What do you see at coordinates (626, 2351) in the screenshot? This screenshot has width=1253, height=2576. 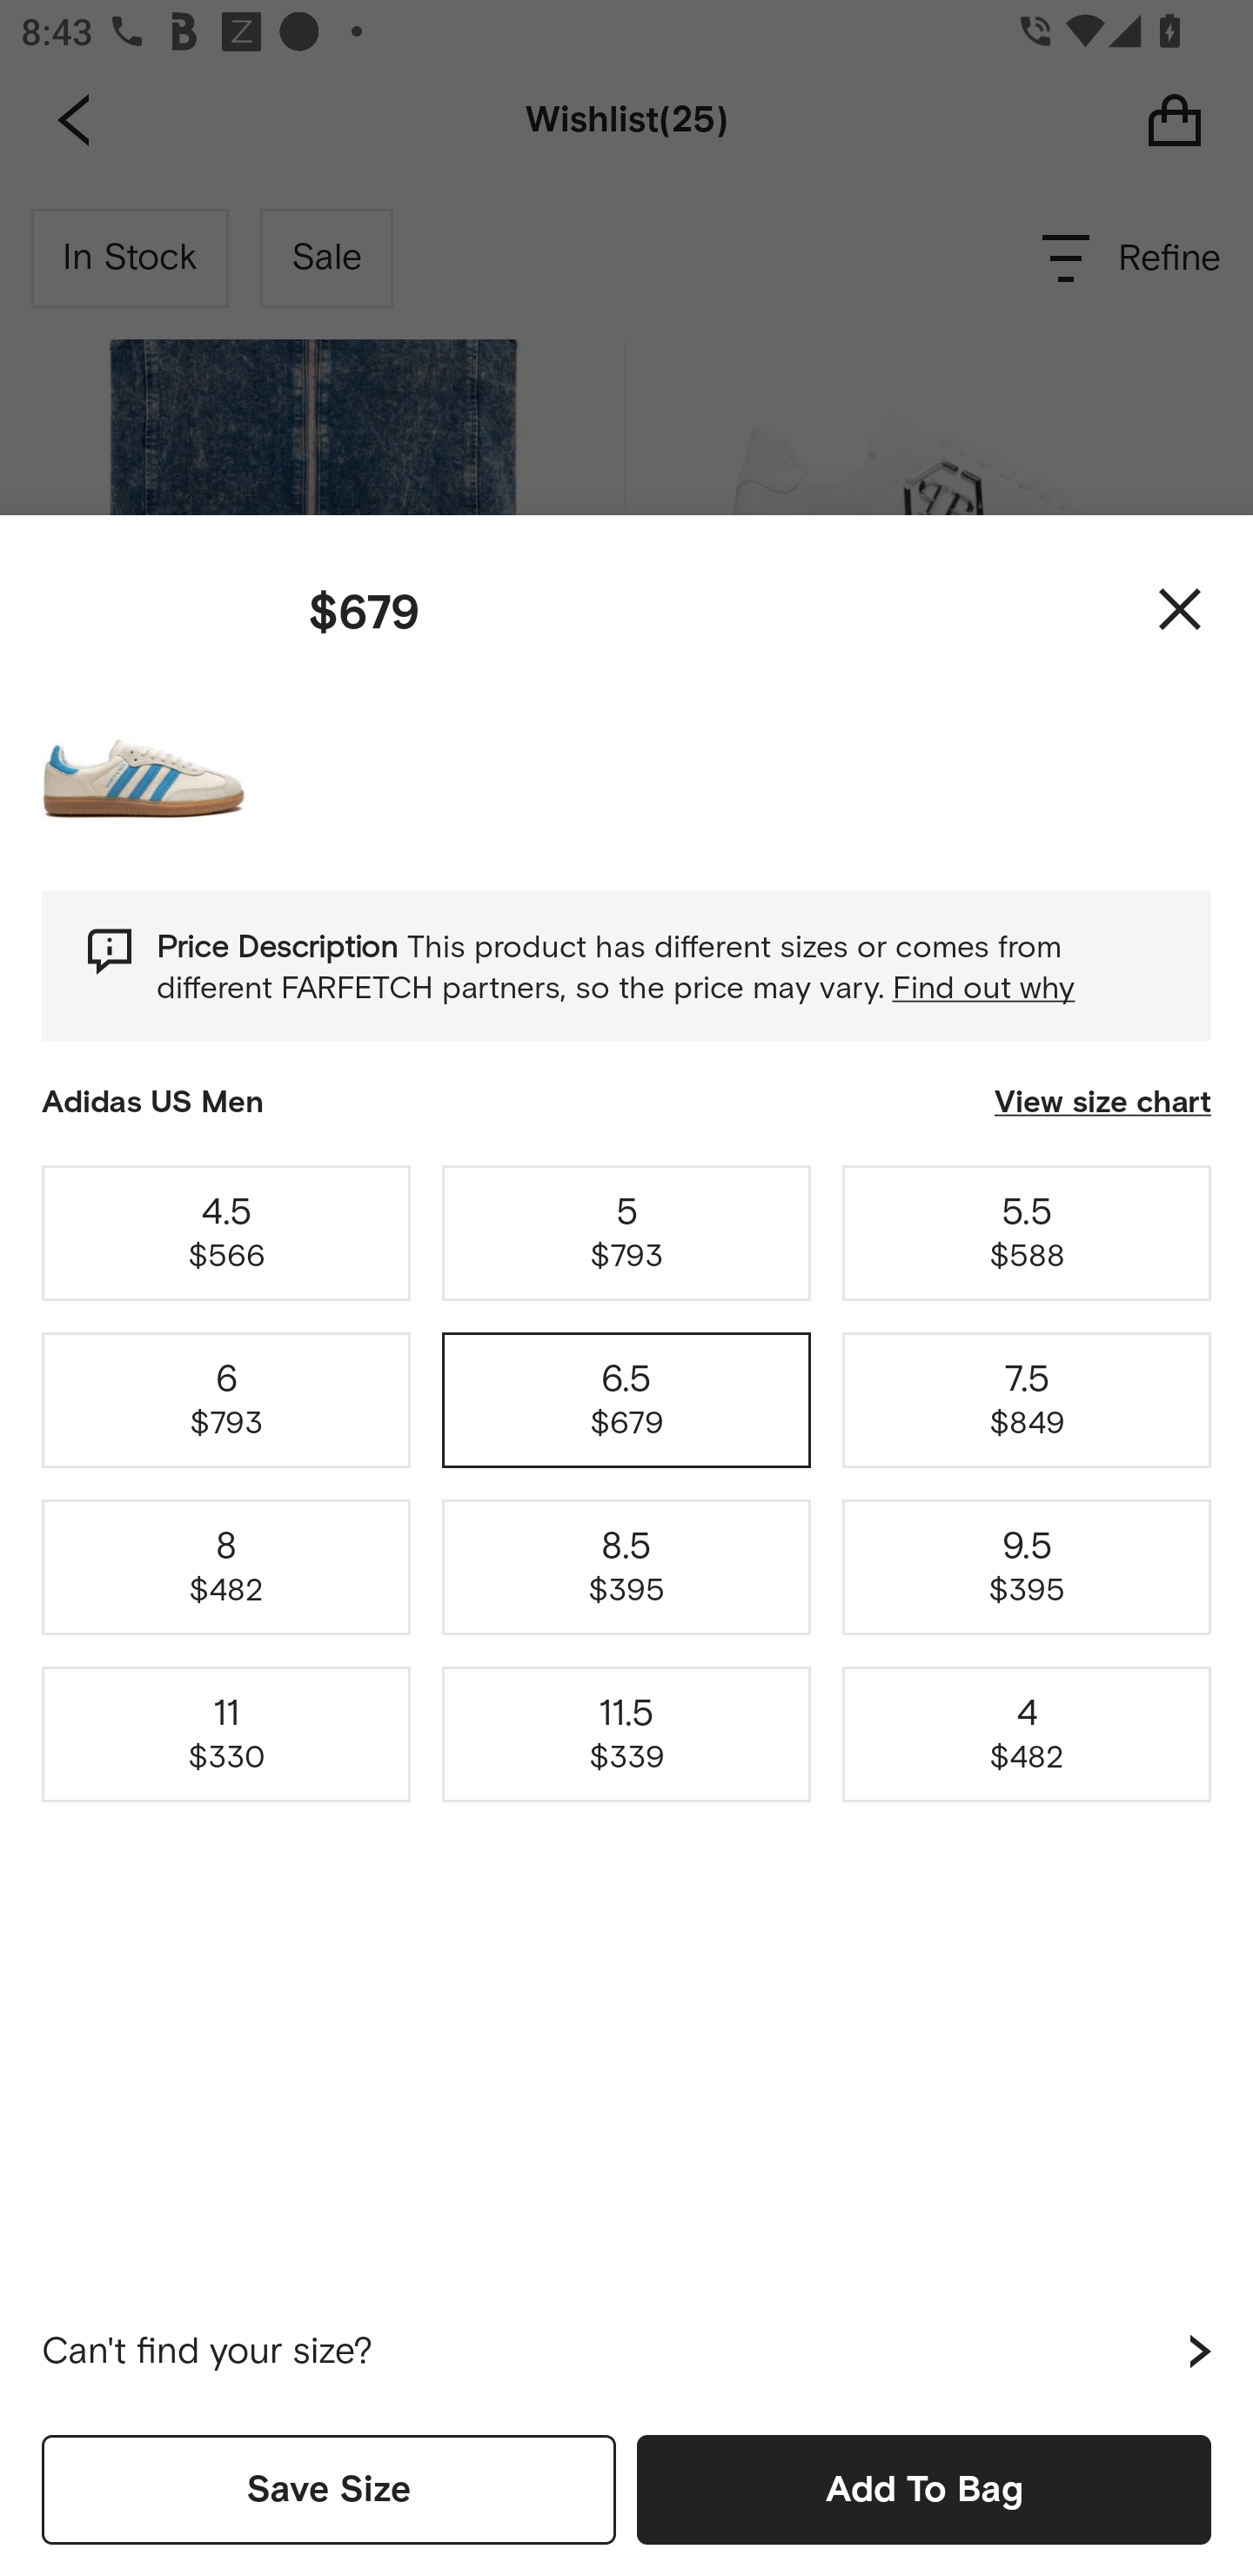 I see `Can't find your size?` at bounding box center [626, 2351].